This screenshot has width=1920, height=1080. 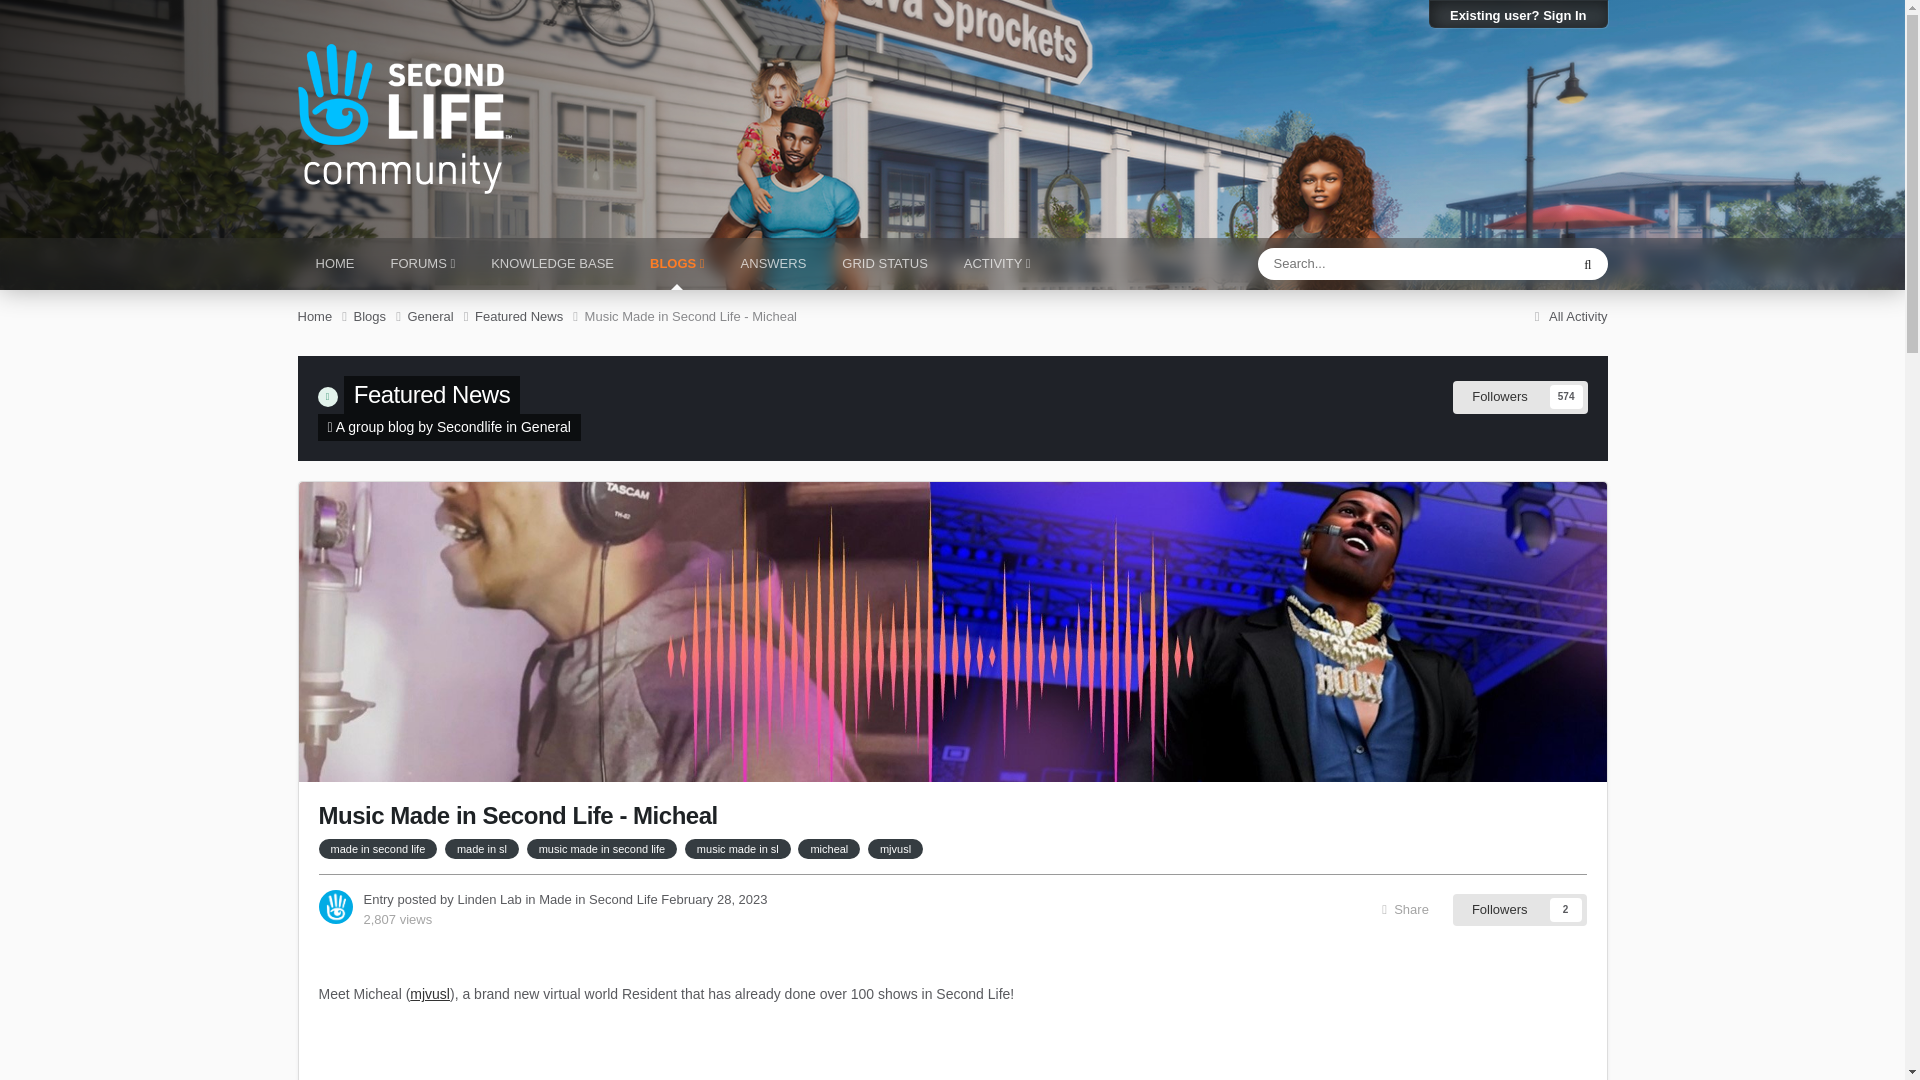 I want to click on GRID STATUS, so click(x=884, y=264).